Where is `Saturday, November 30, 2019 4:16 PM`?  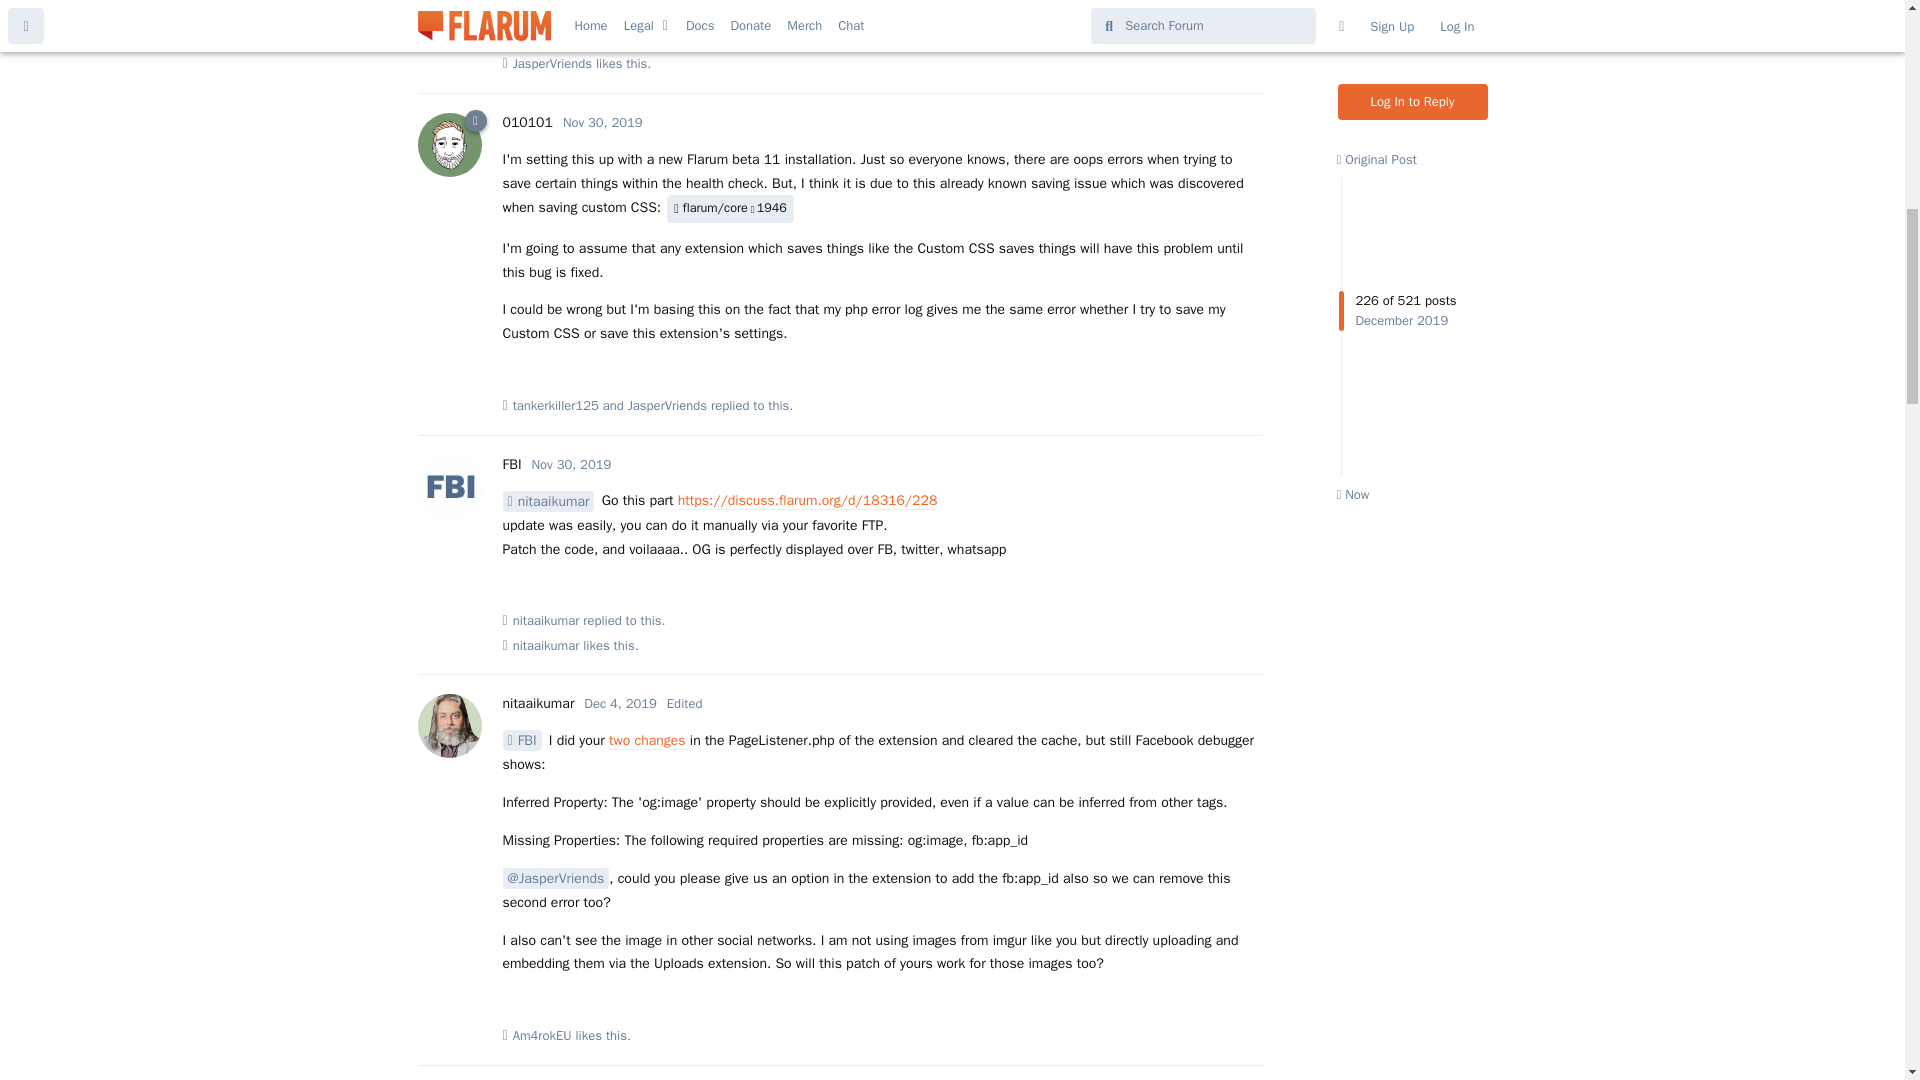 Saturday, November 30, 2019 4:16 PM is located at coordinates (602, 122).